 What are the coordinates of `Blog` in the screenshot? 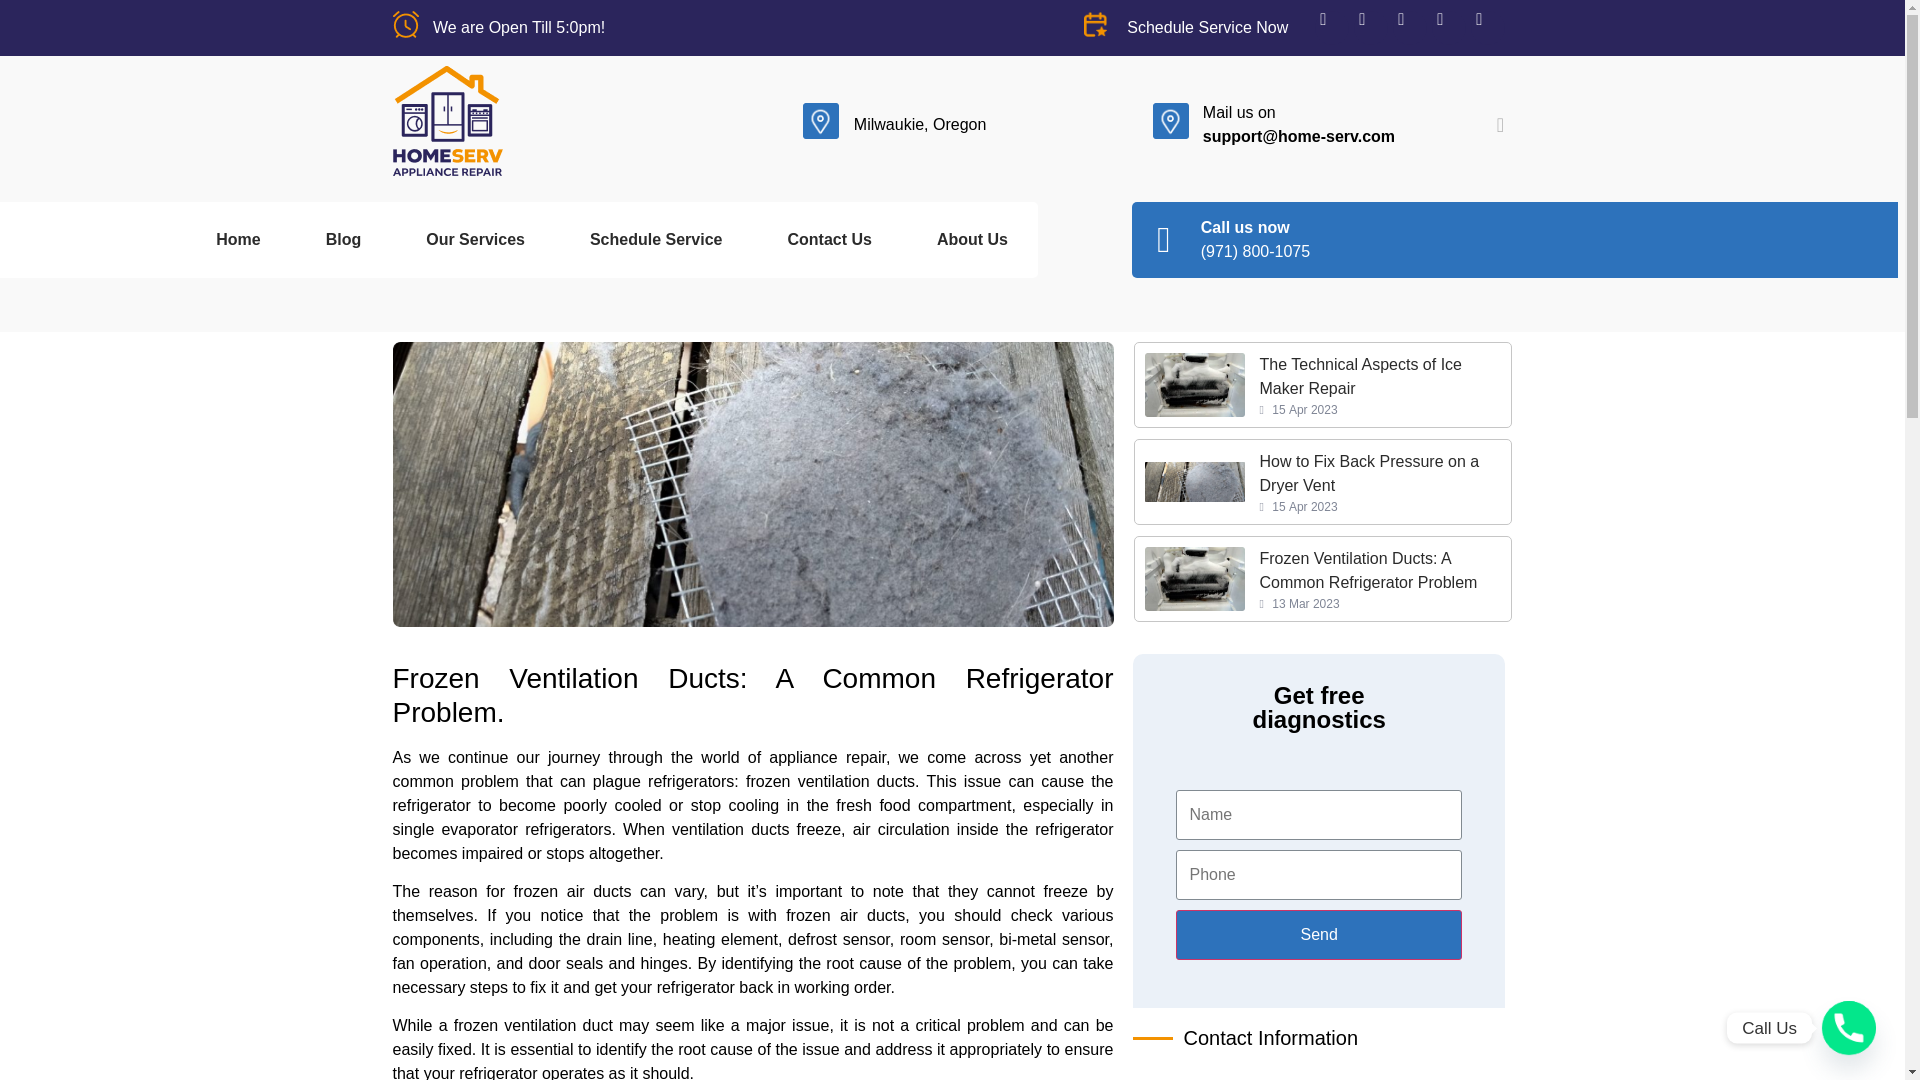 It's located at (341, 239).